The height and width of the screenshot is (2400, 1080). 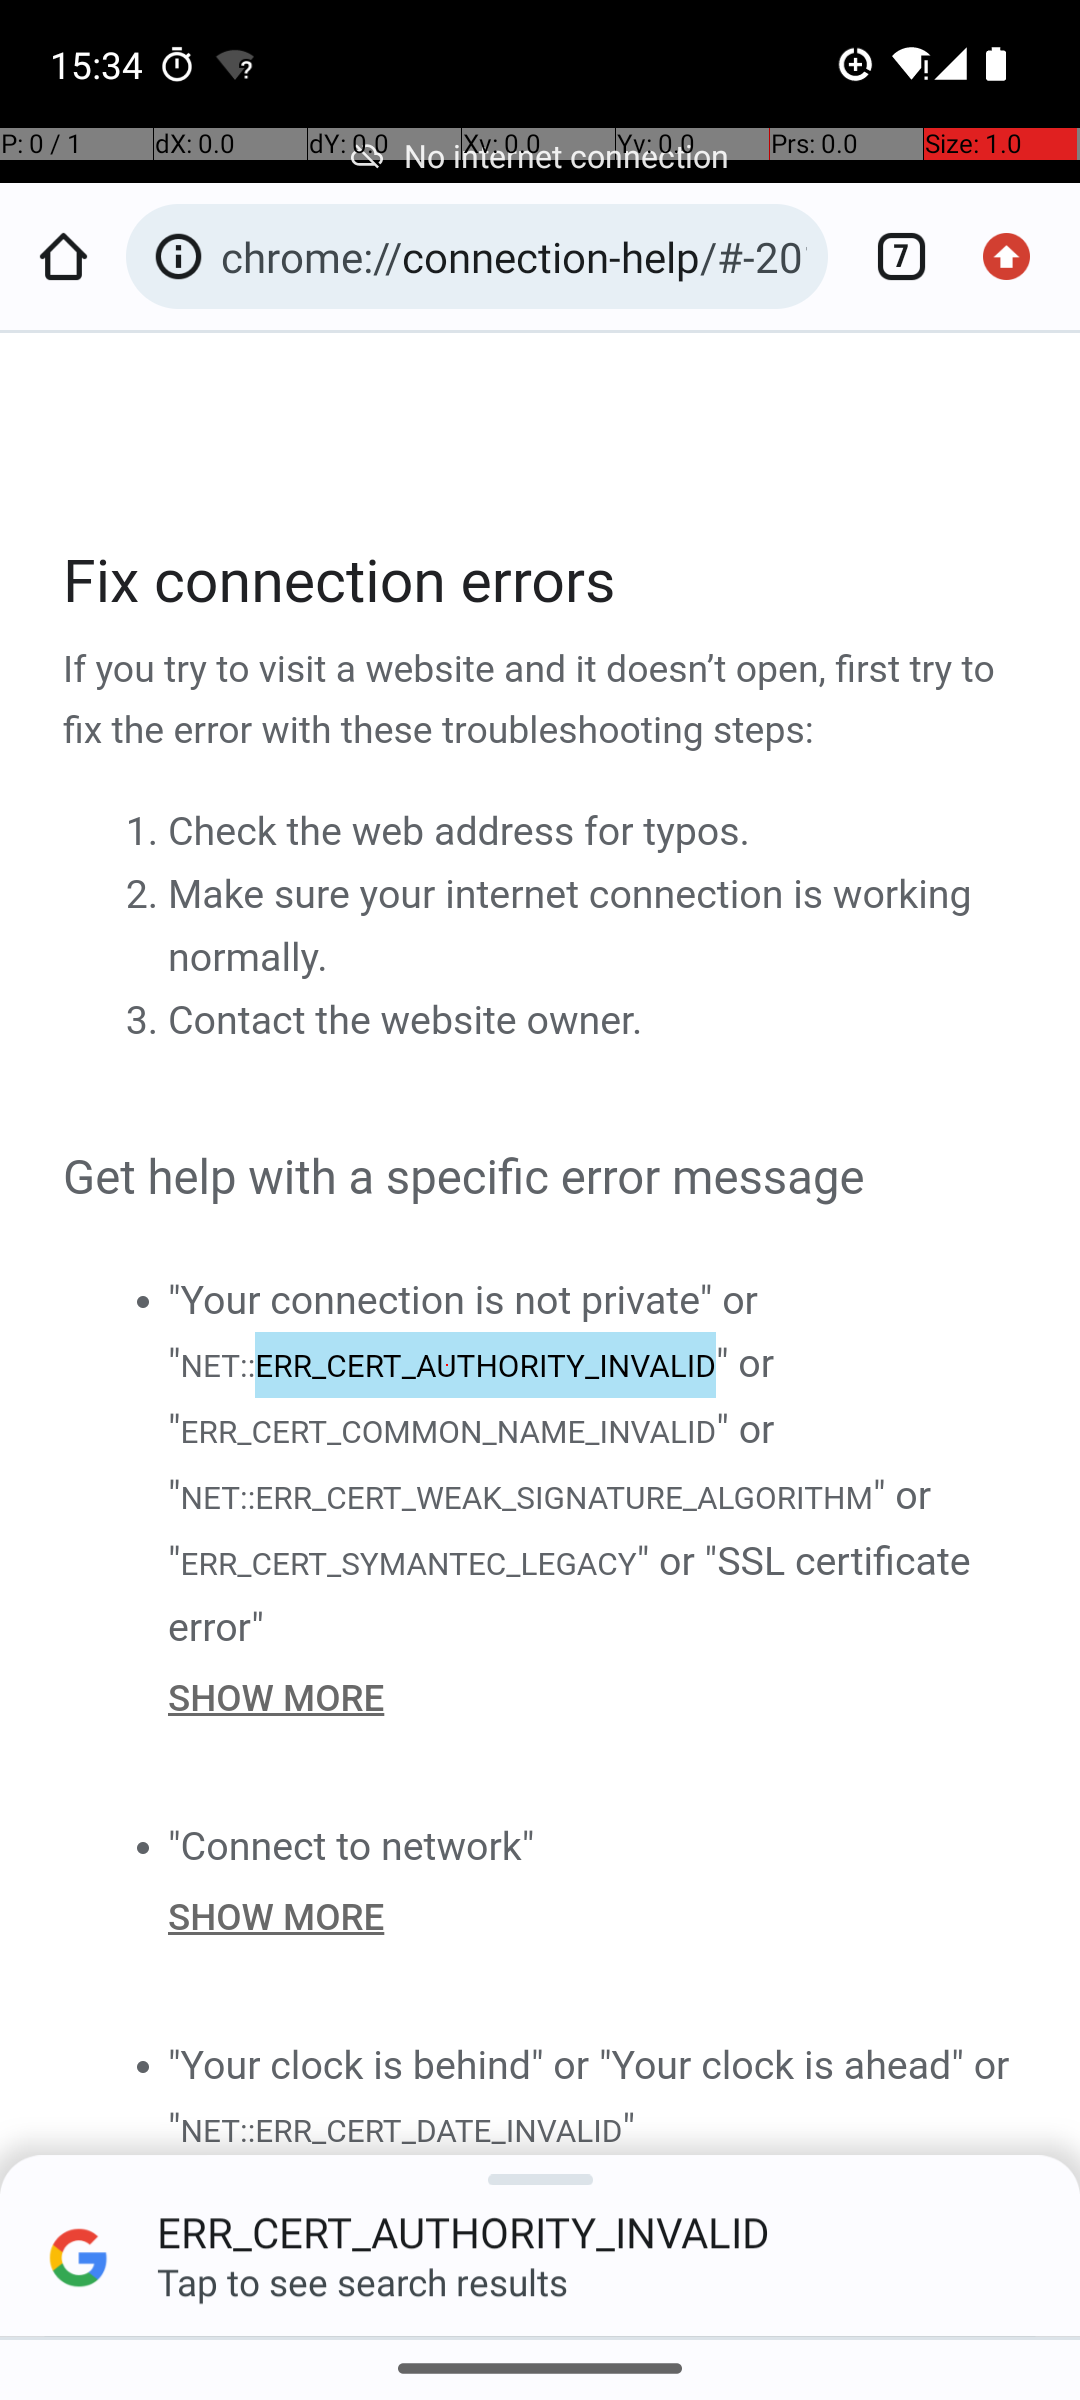 I want to click on "Your connection is not private" or ", so click(x=463, y=1331).